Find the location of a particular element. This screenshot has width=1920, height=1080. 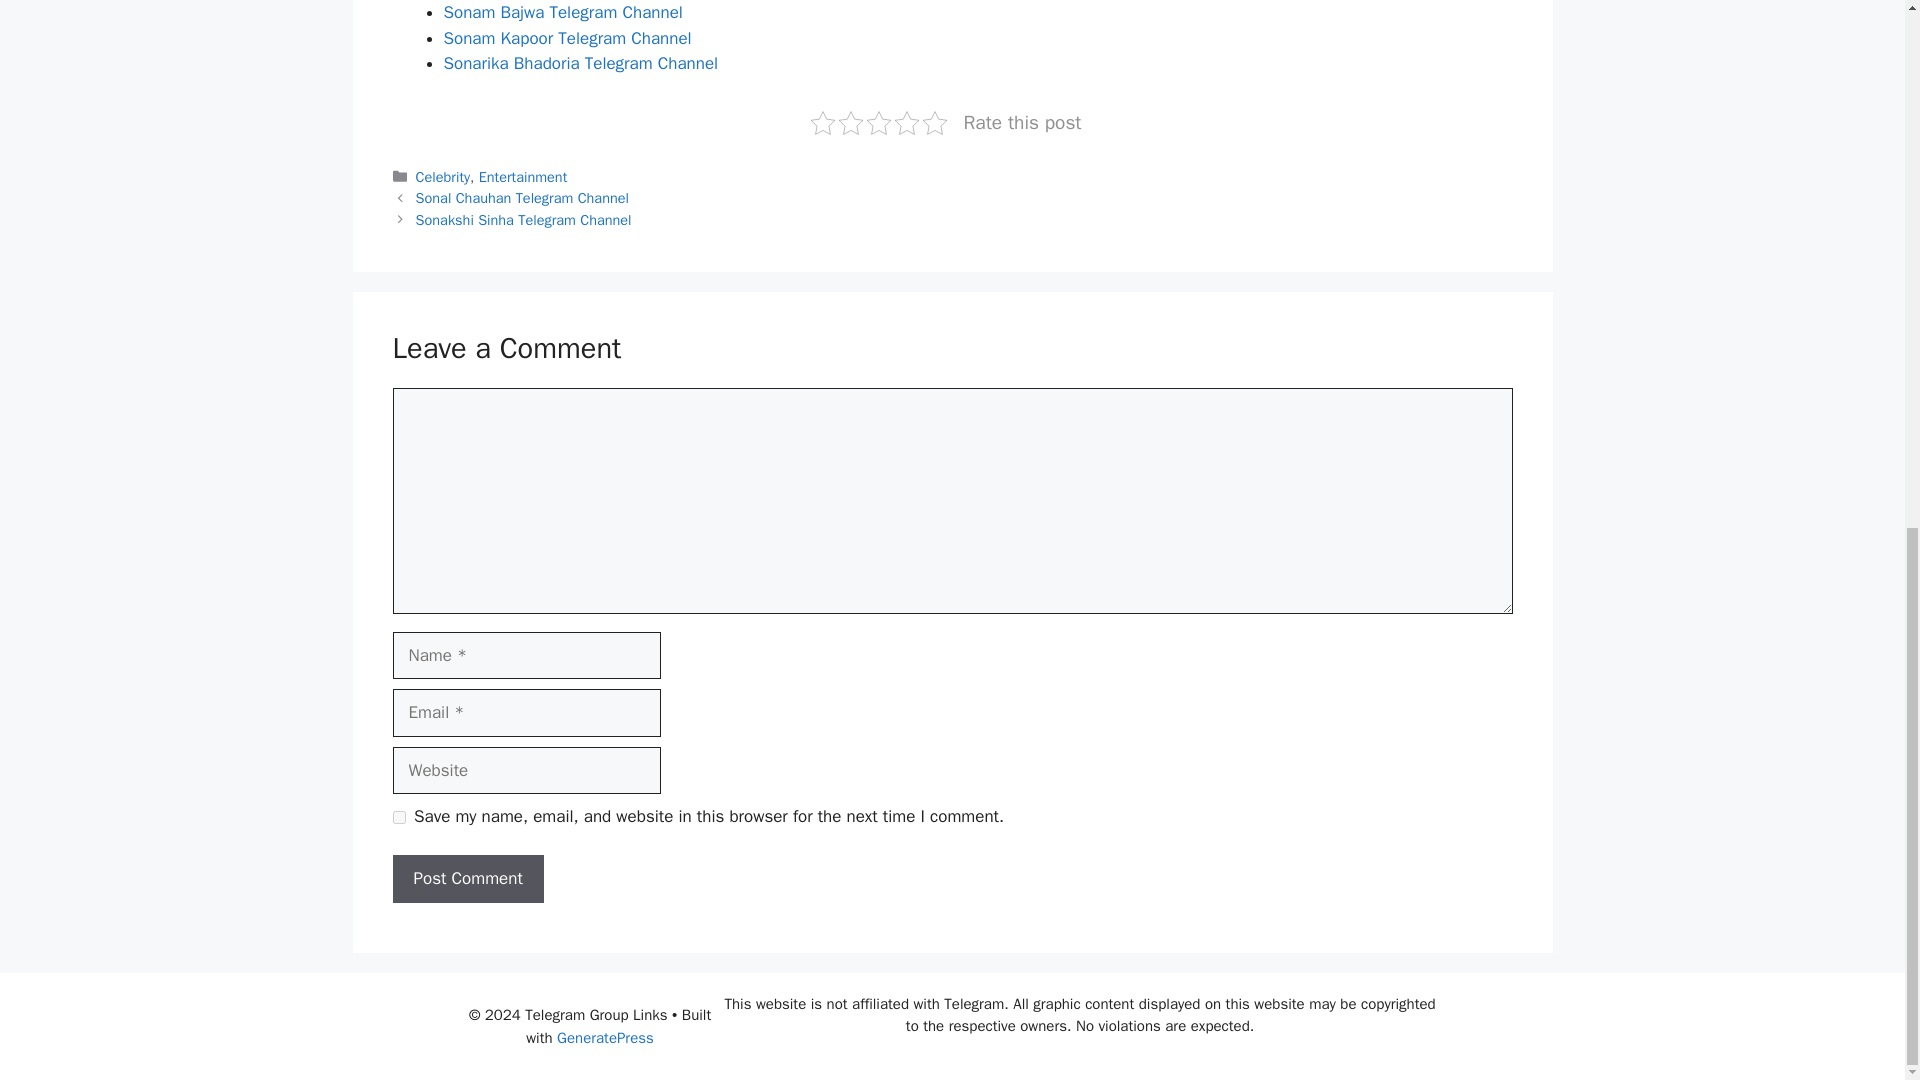

Post Comment is located at coordinates (467, 878).